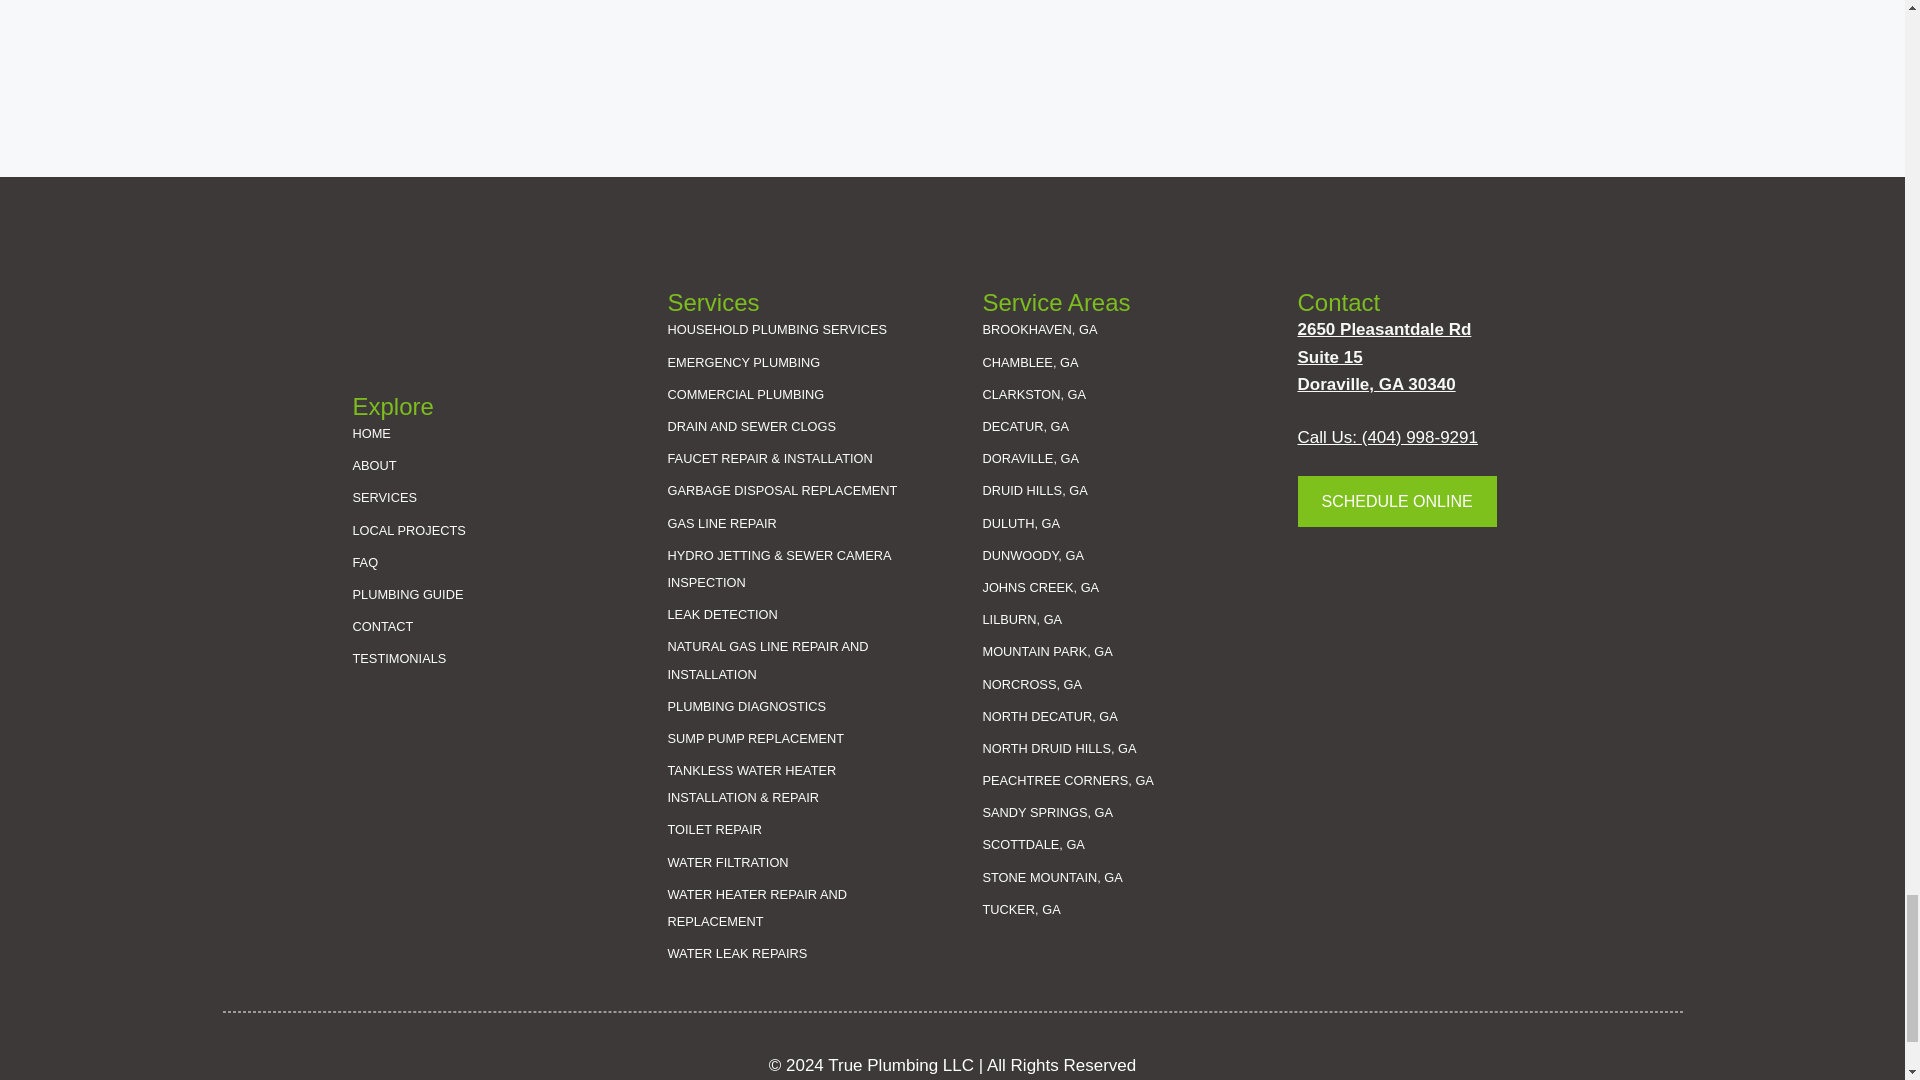 This screenshot has height=1080, width=1920. I want to click on Next Door badge, so click(1338, 599).